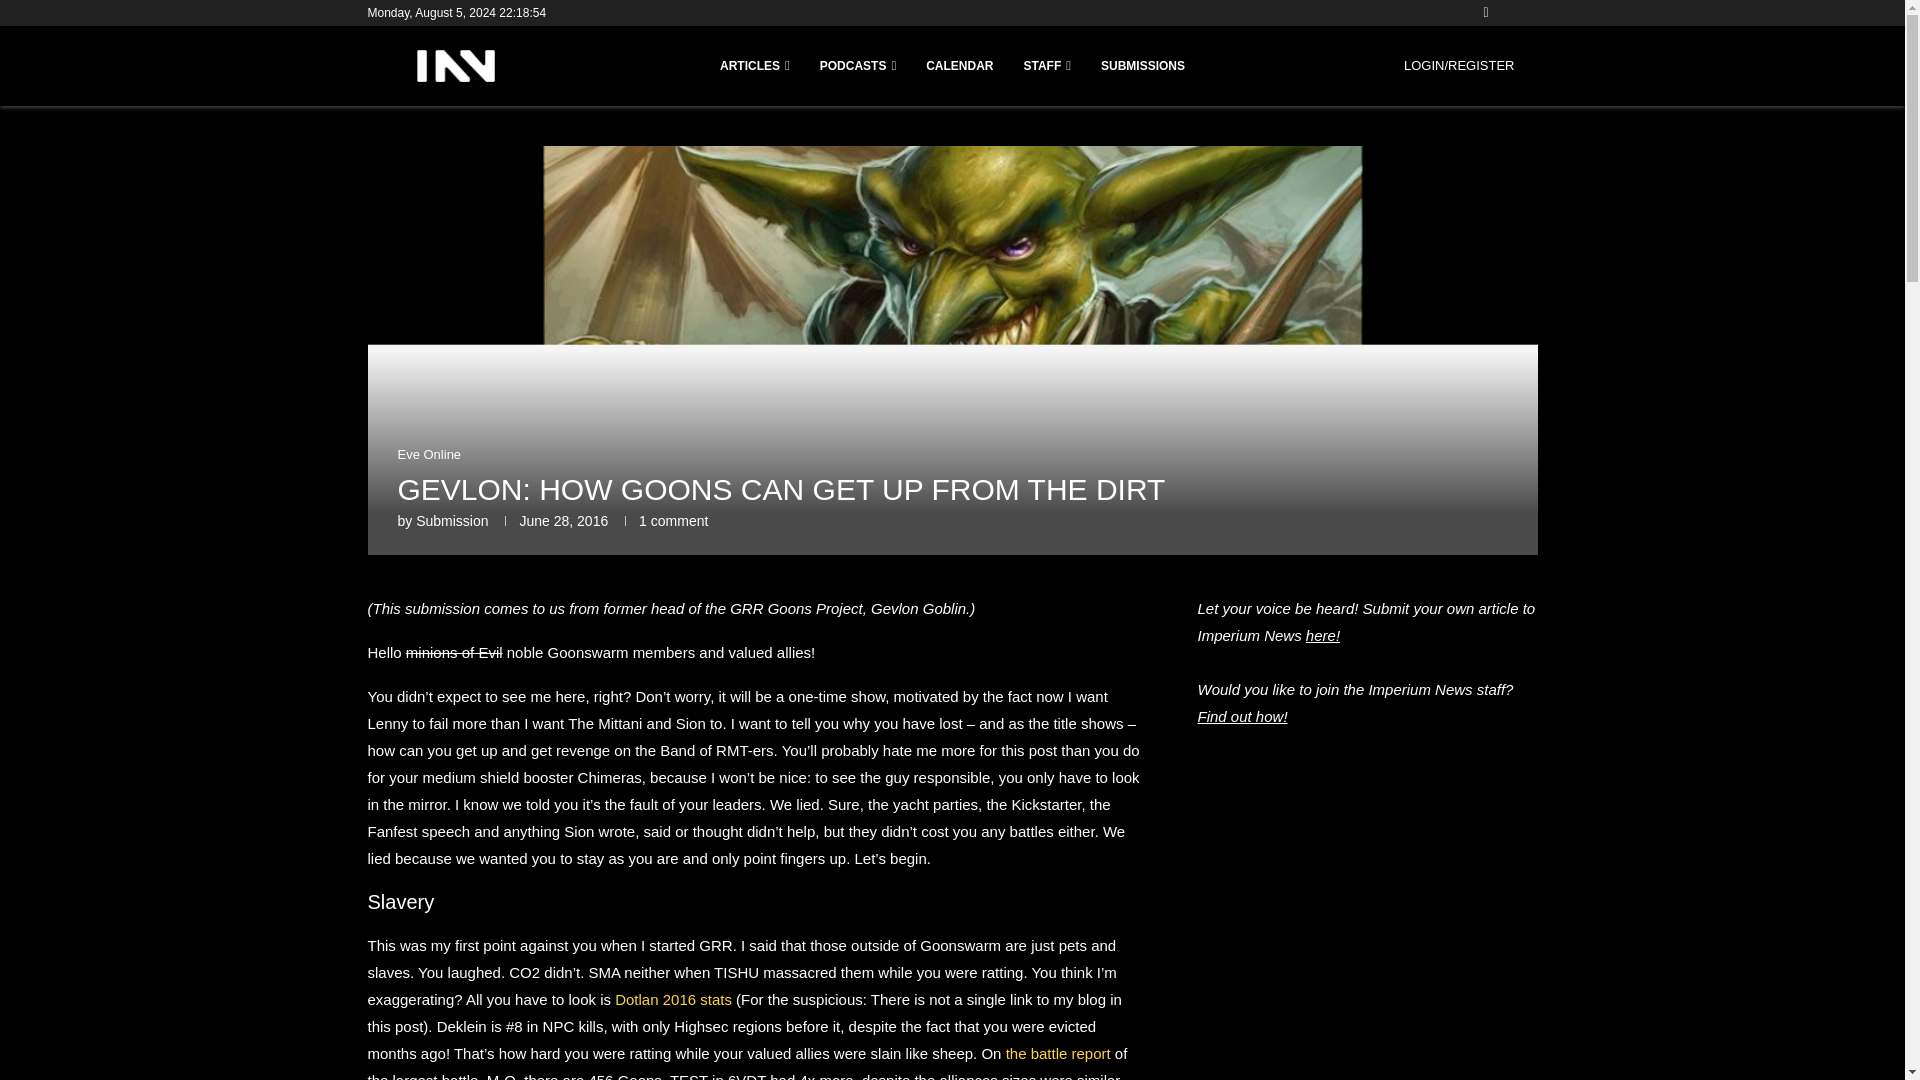  Describe the element at coordinates (452, 521) in the screenshot. I see `Submission` at that location.